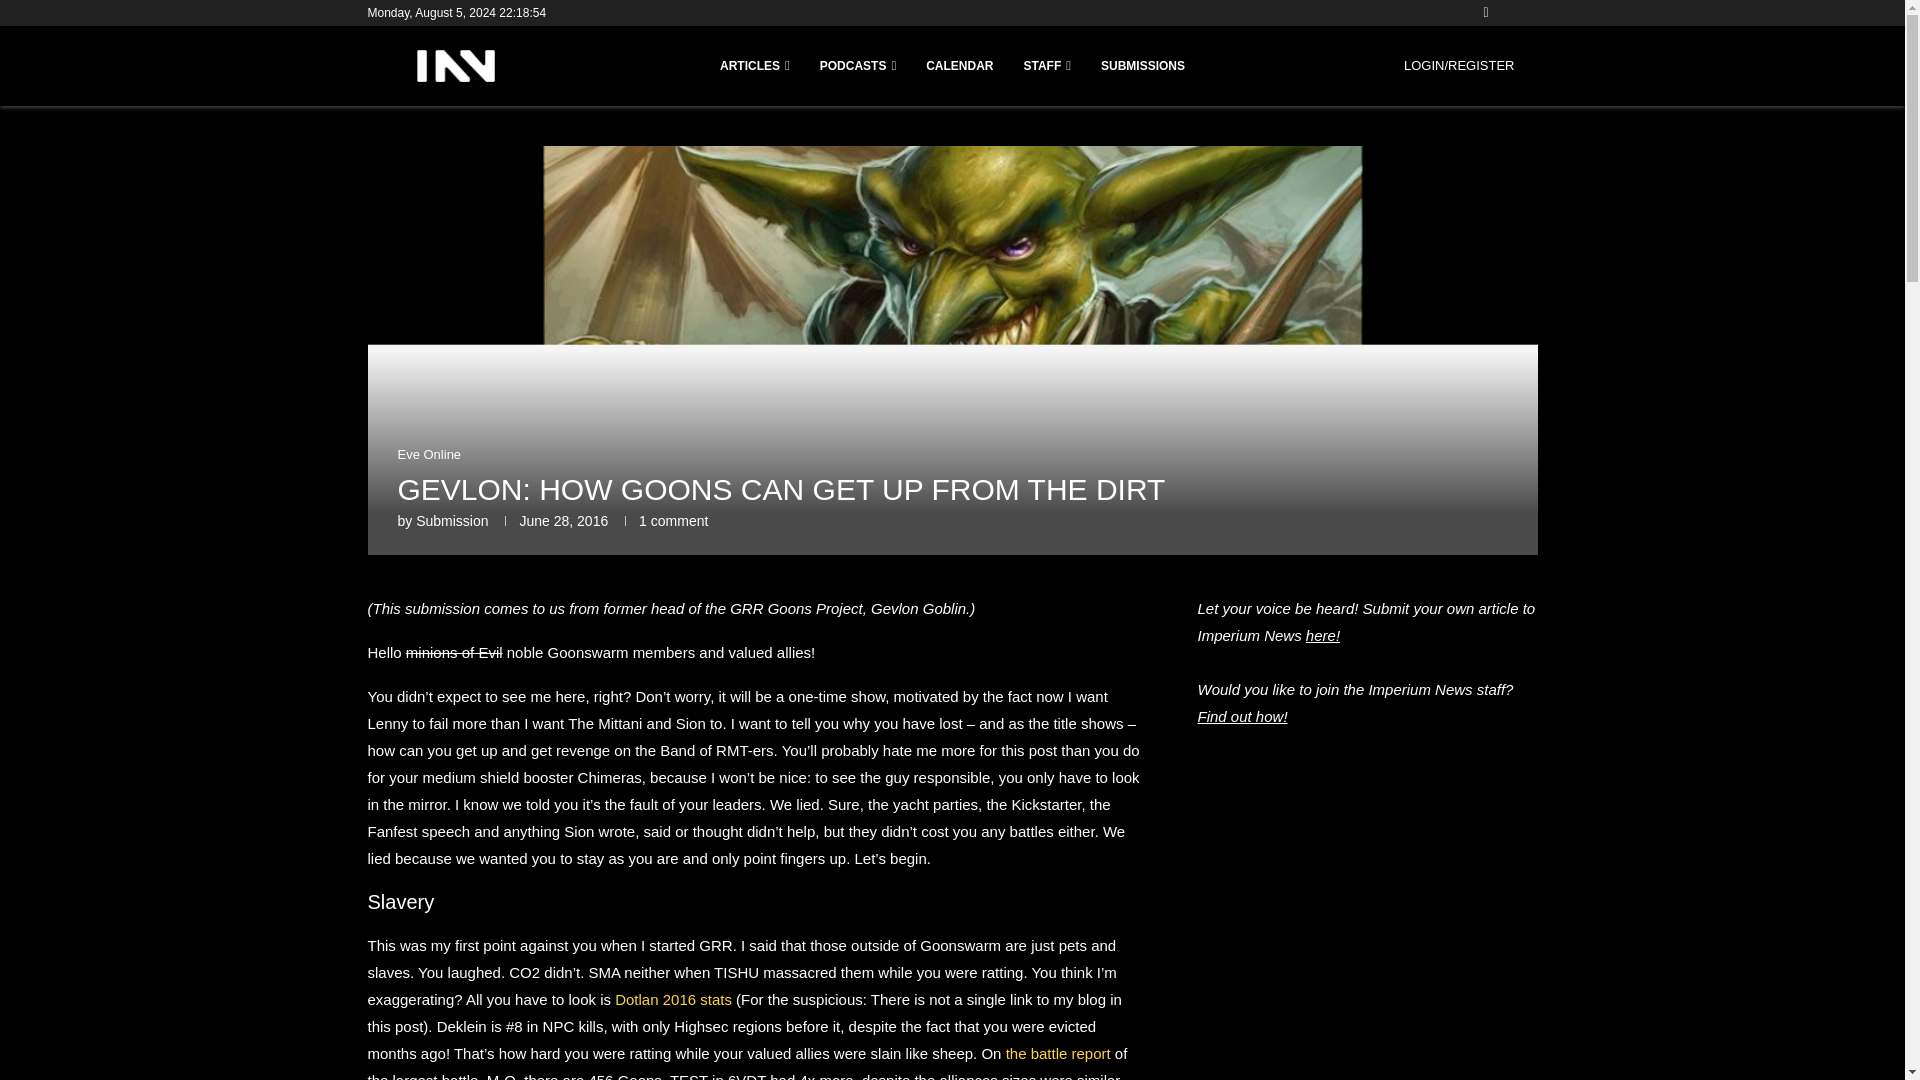  Describe the element at coordinates (452, 521) in the screenshot. I see `Submission` at that location.